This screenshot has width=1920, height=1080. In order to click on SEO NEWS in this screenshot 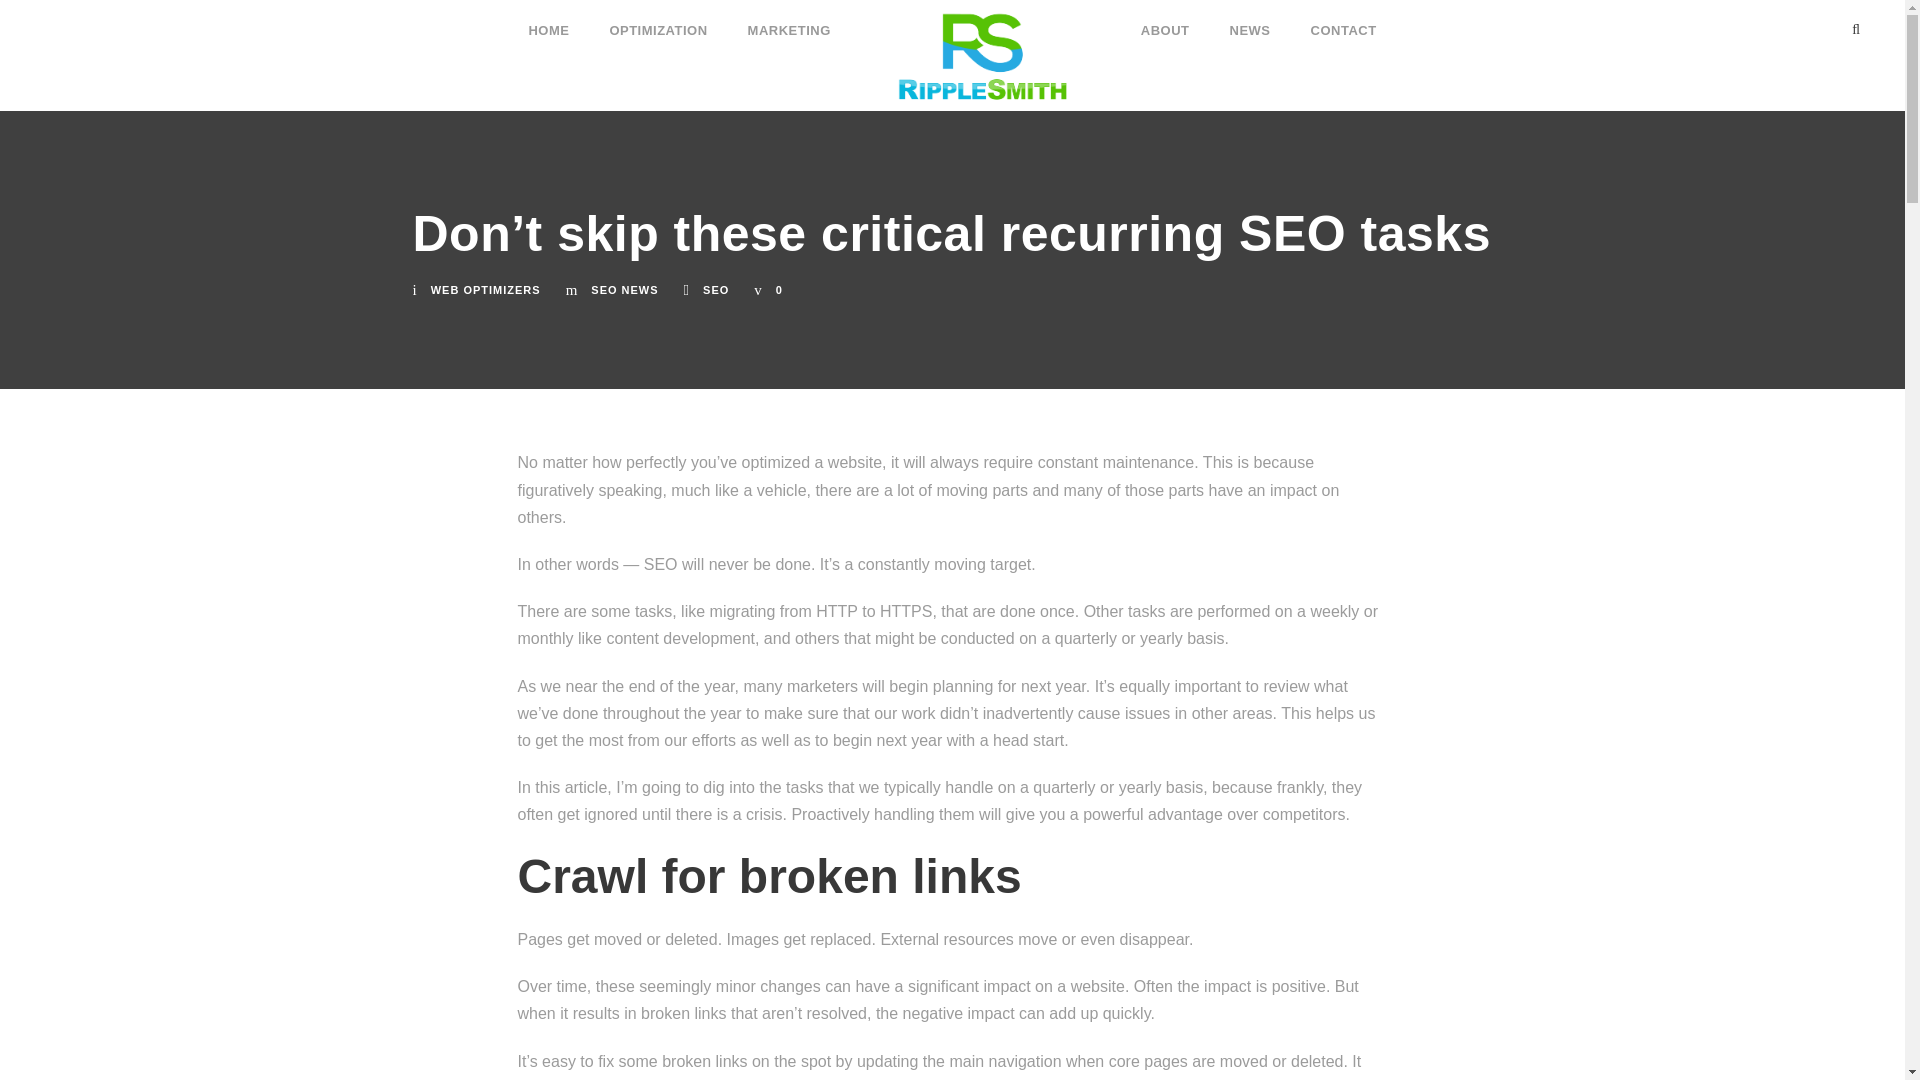, I will do `click(624, 290)`.